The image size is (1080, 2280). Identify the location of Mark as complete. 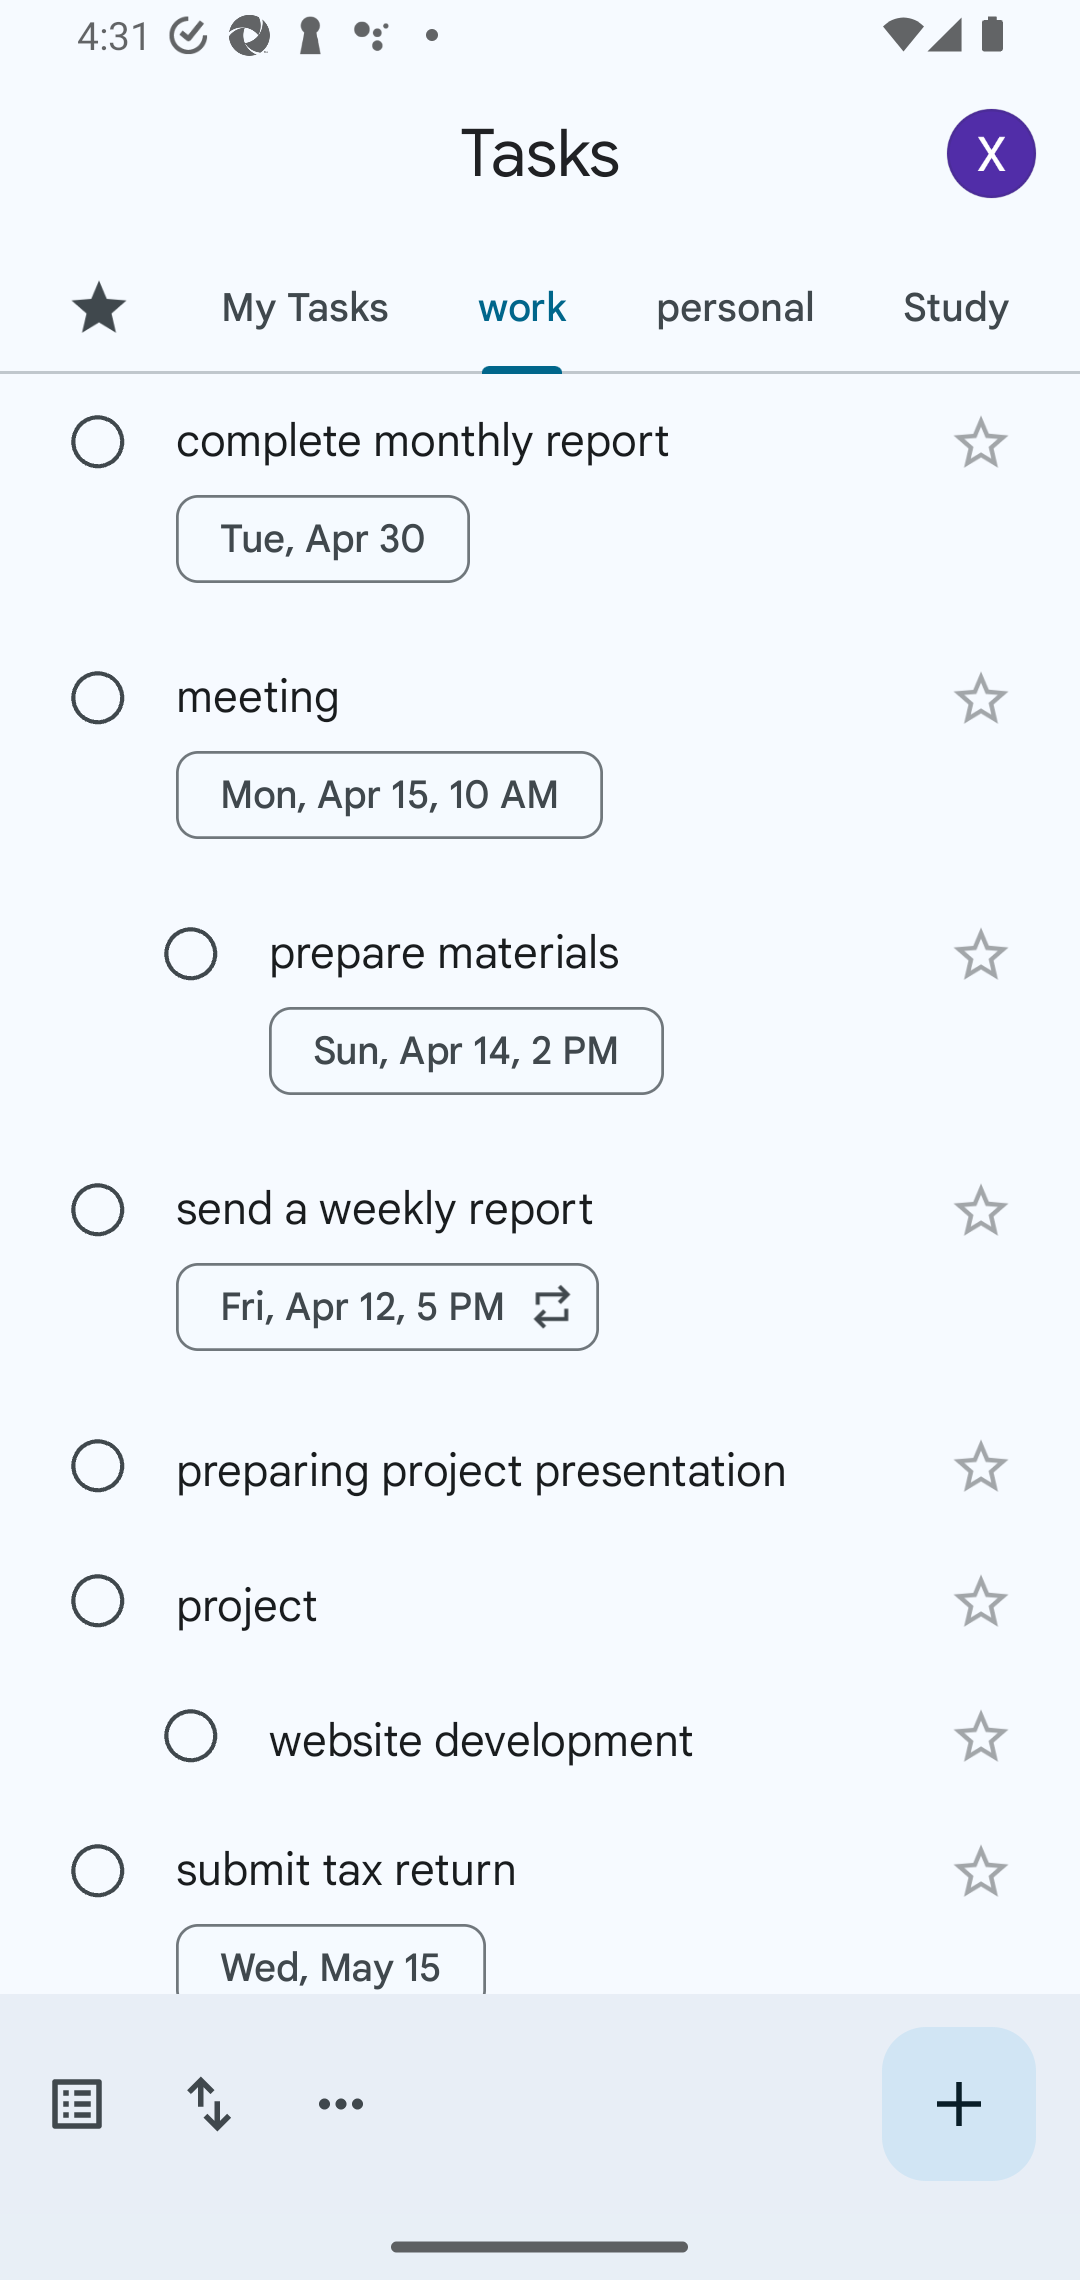
(98, 1467).